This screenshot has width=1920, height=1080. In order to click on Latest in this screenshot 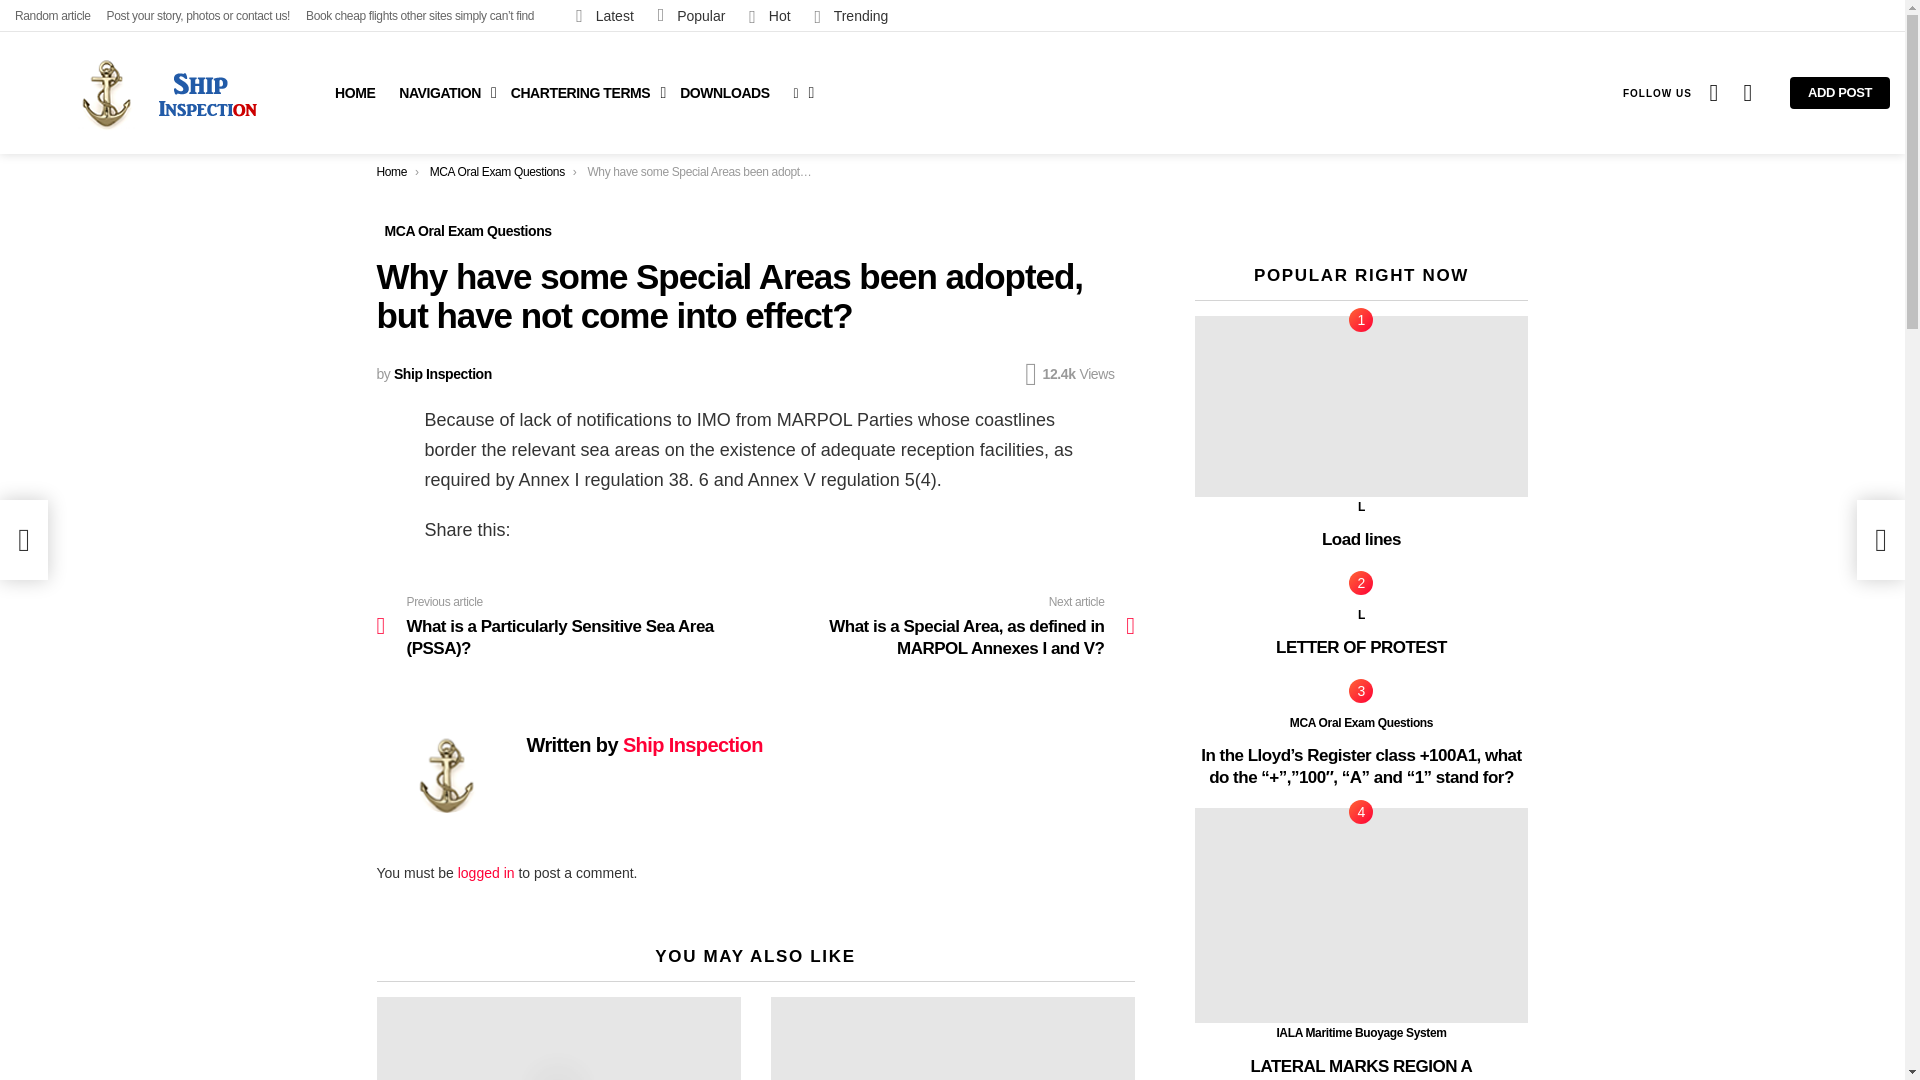, I will do `click(604, 15)`.